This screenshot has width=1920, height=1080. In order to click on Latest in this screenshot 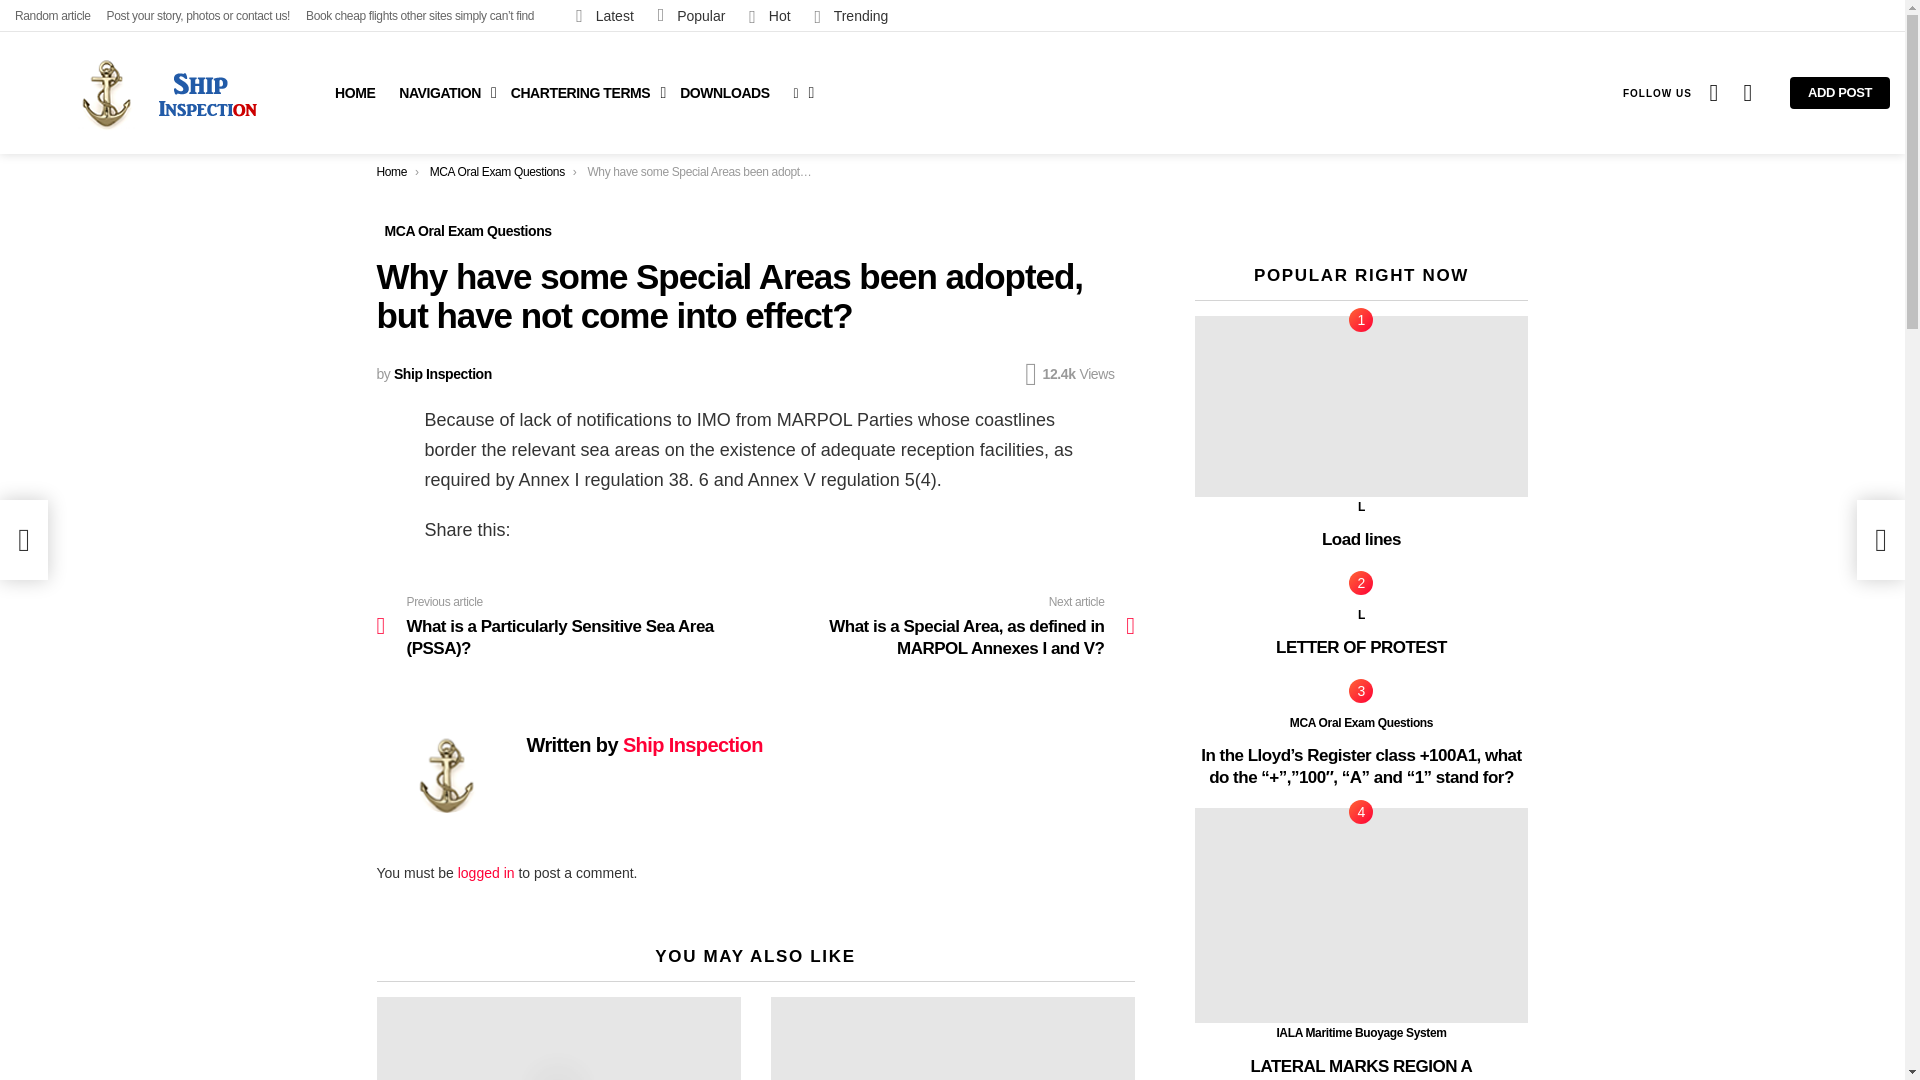, I will do `click(604, 15)`.